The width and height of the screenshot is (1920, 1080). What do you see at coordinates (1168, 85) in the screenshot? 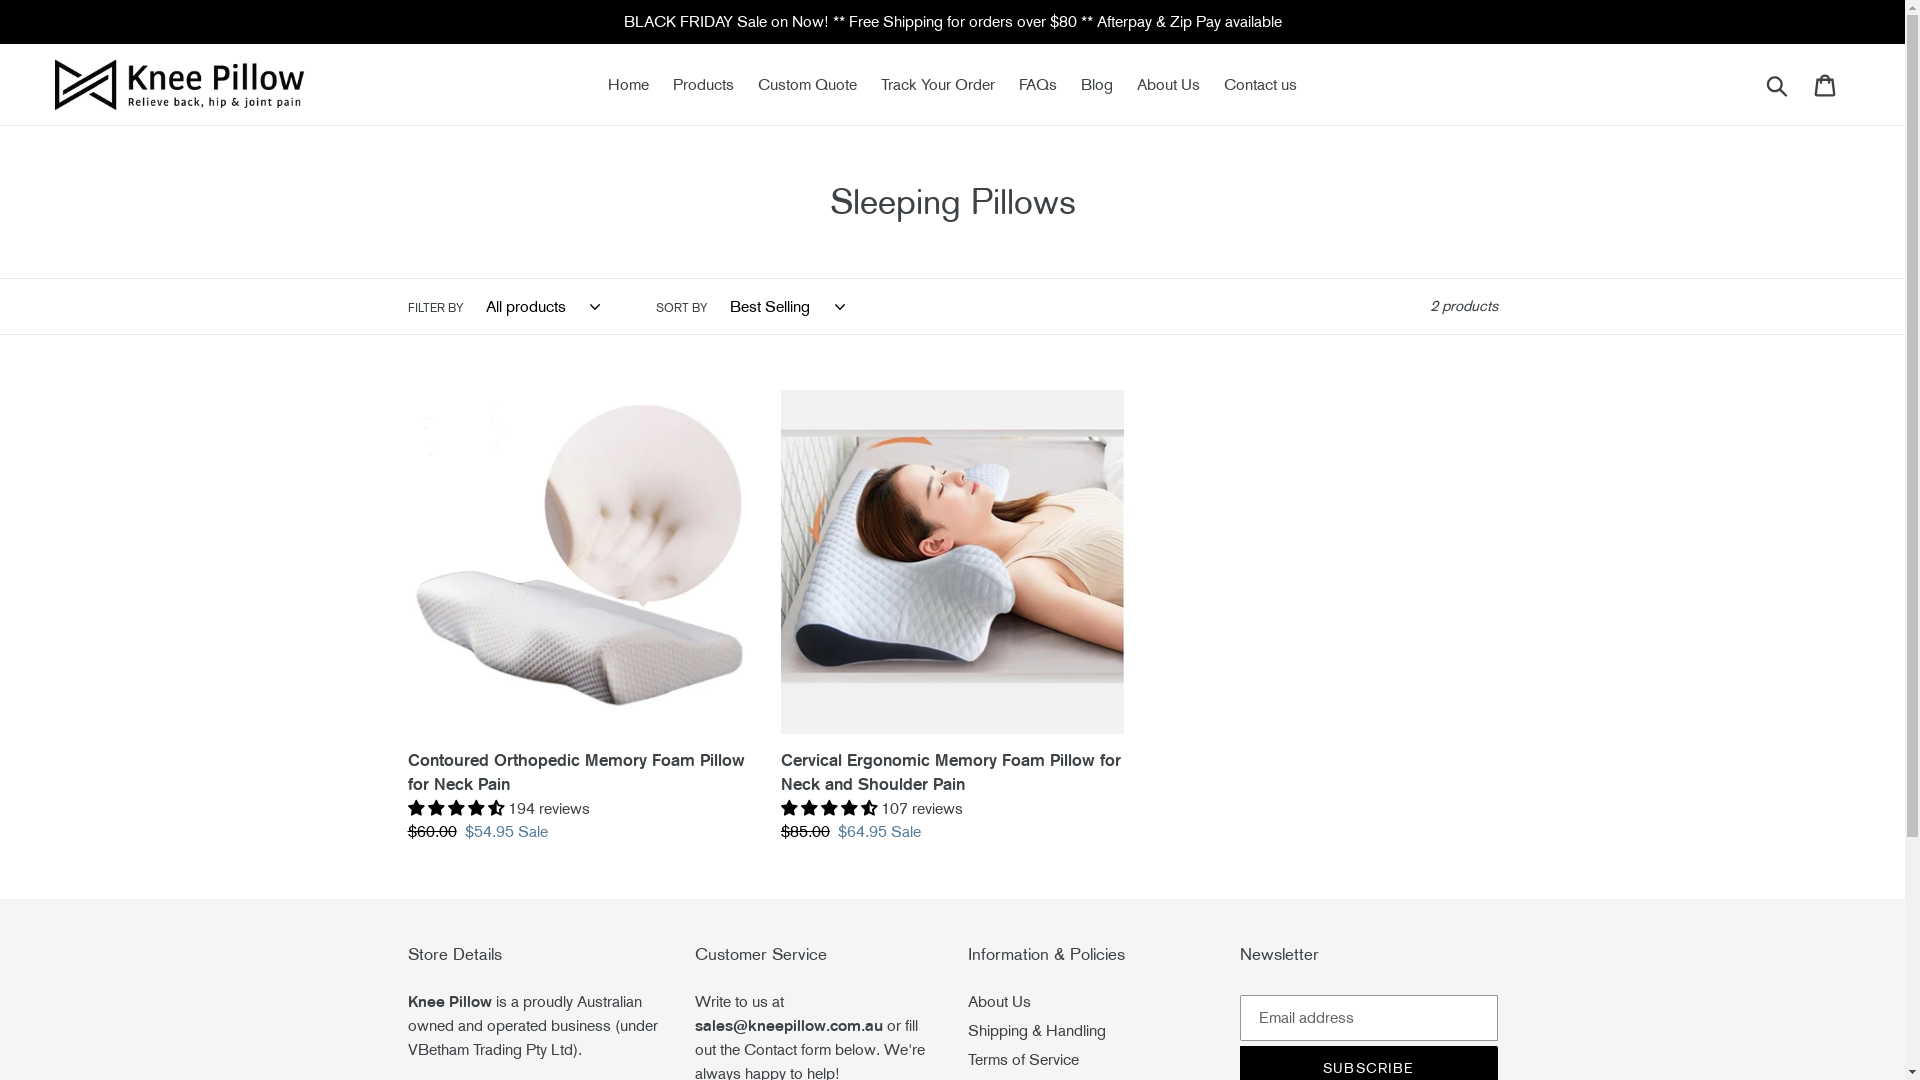
I see `About Us` at bounding box center [1168, 85].